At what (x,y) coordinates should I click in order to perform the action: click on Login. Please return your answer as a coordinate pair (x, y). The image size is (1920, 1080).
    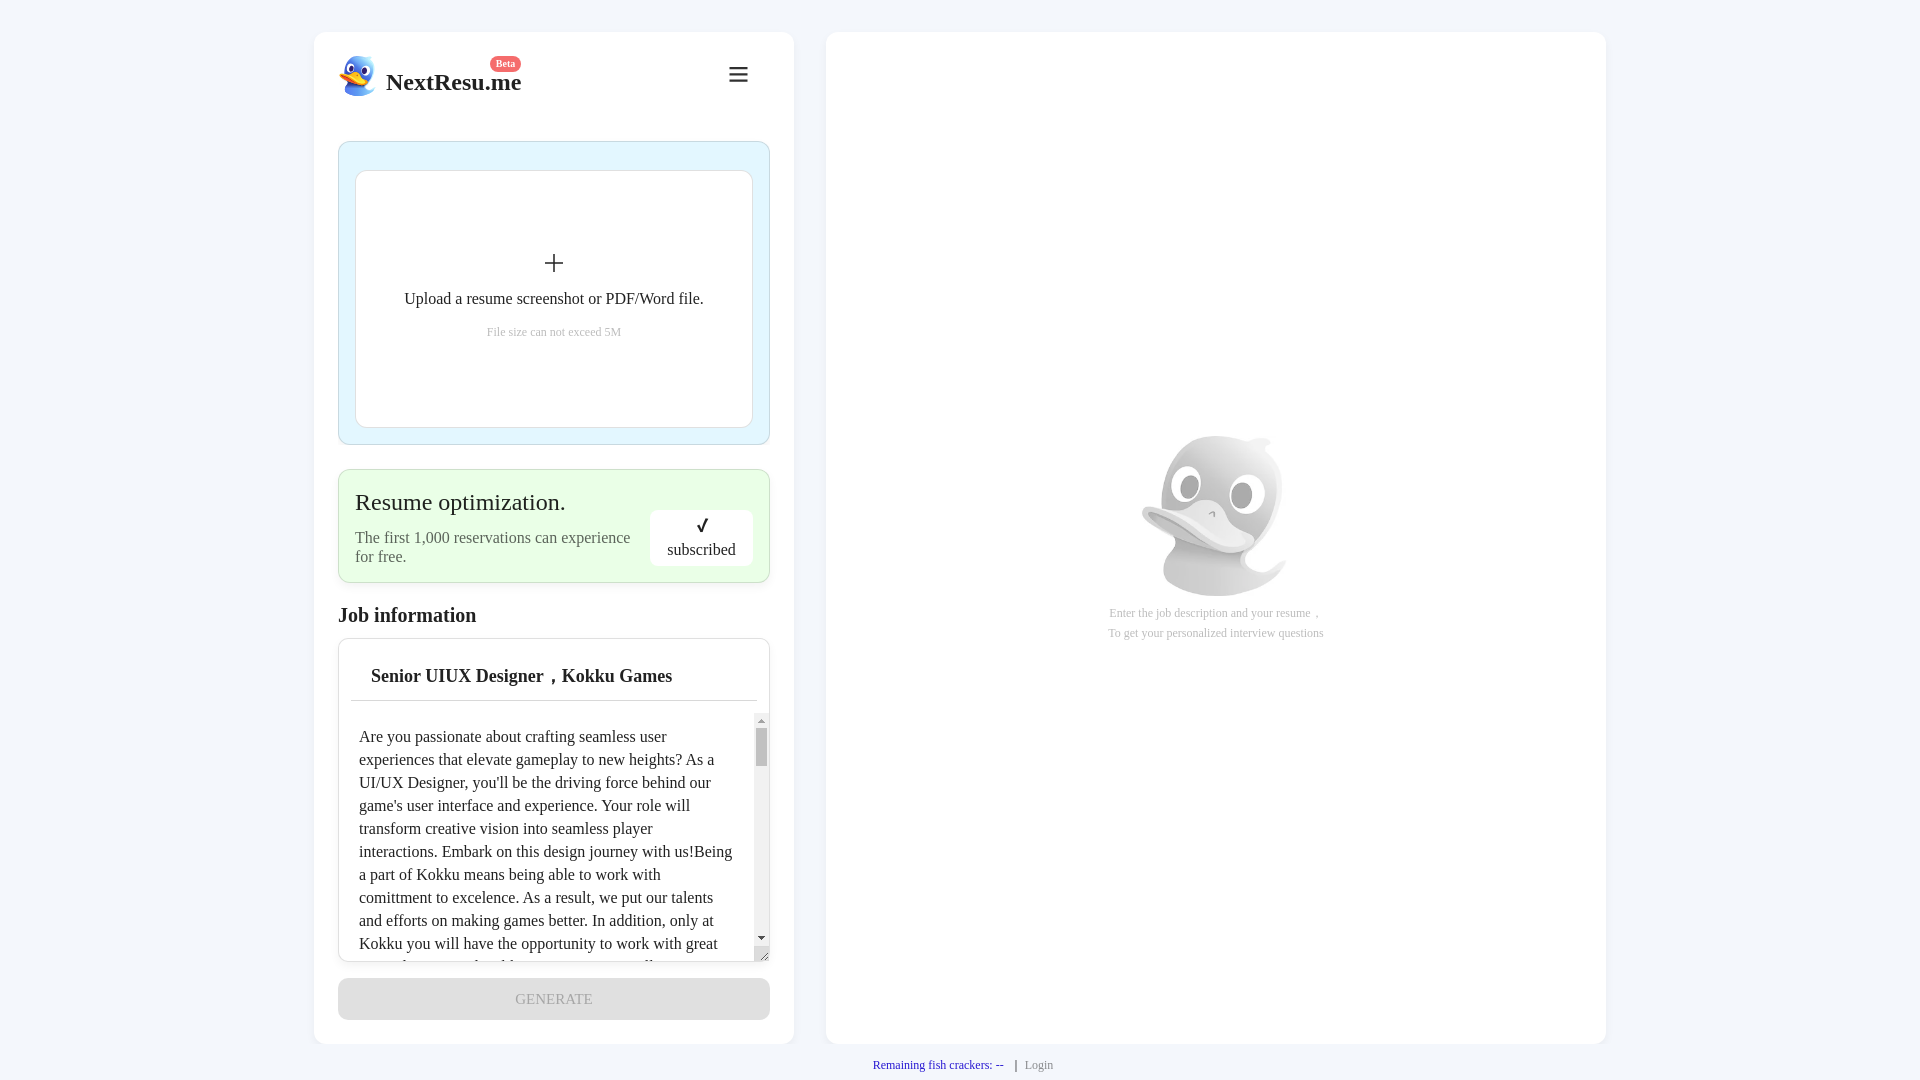
    Looking at the image, I should click on (1040, 1065).